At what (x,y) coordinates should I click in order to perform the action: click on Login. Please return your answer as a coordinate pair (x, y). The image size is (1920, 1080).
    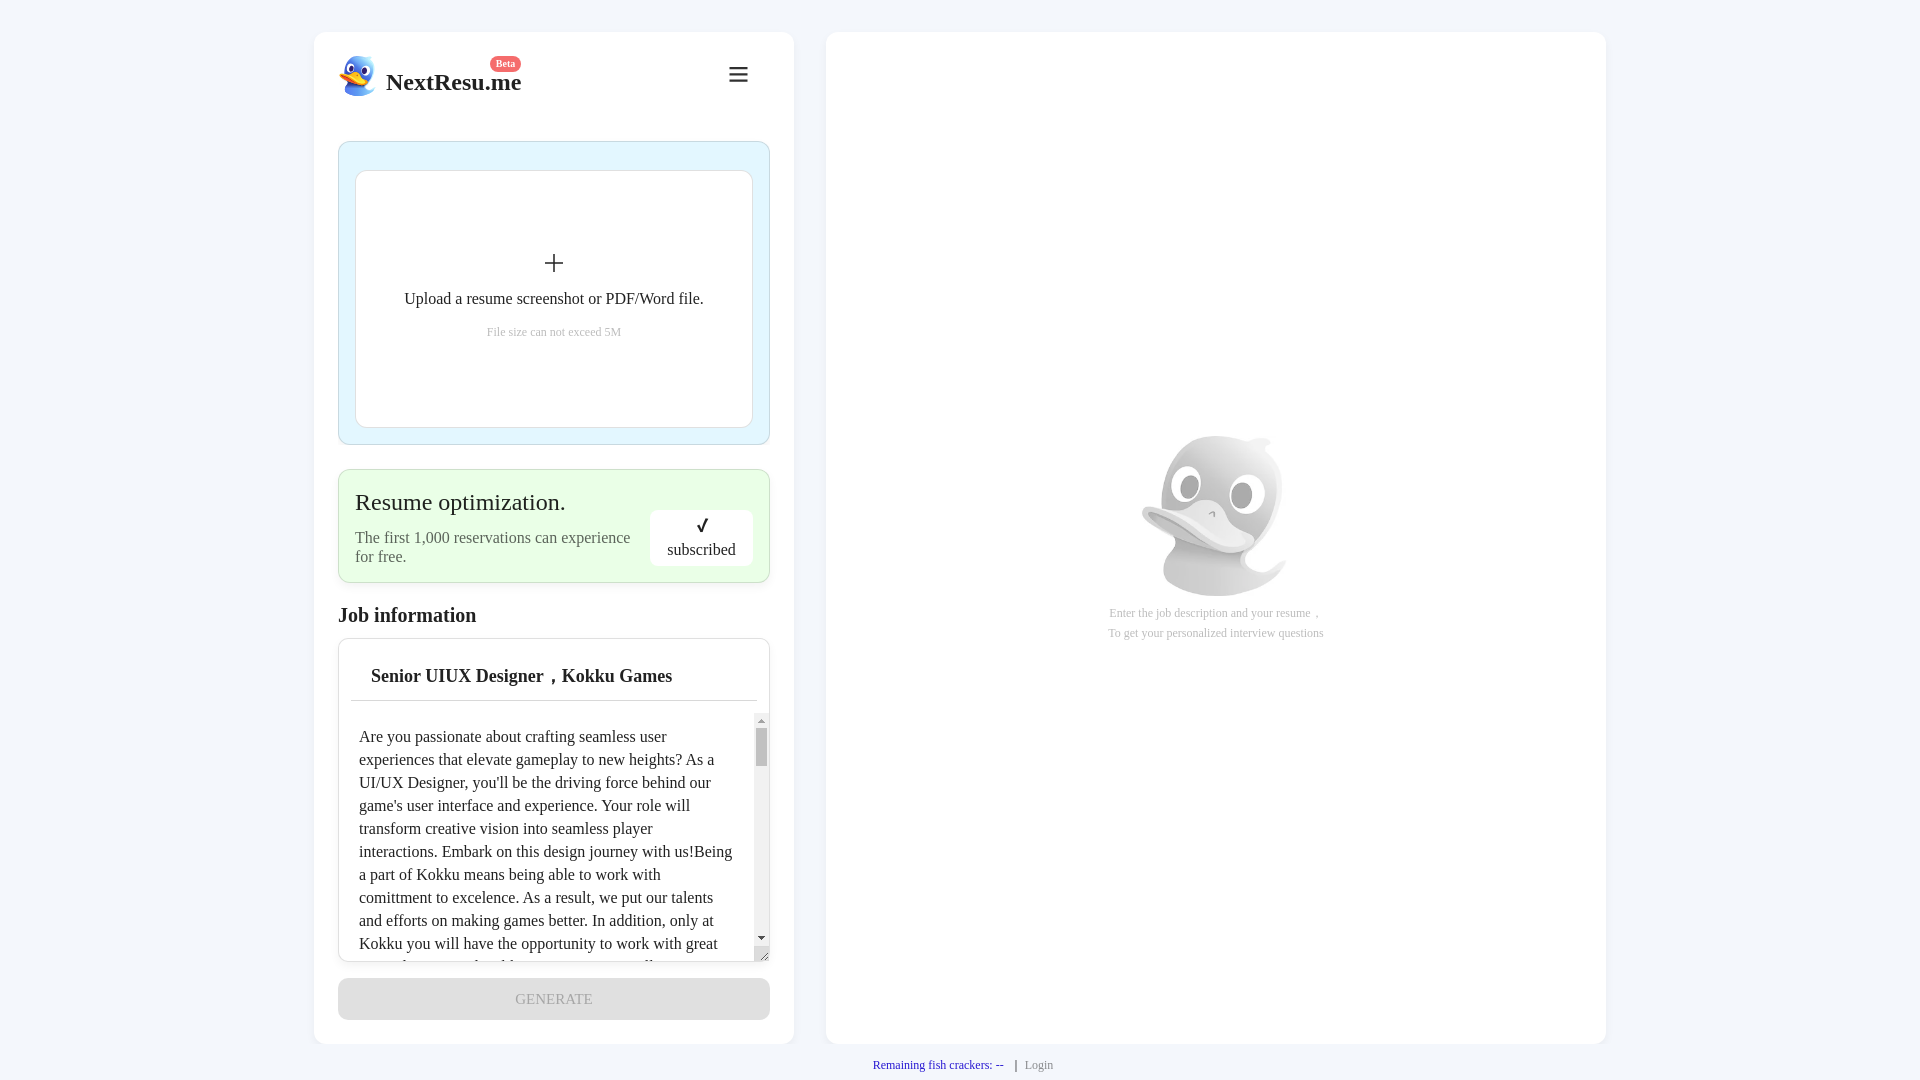
    Looking at the image, I should click on (1040, 1065).